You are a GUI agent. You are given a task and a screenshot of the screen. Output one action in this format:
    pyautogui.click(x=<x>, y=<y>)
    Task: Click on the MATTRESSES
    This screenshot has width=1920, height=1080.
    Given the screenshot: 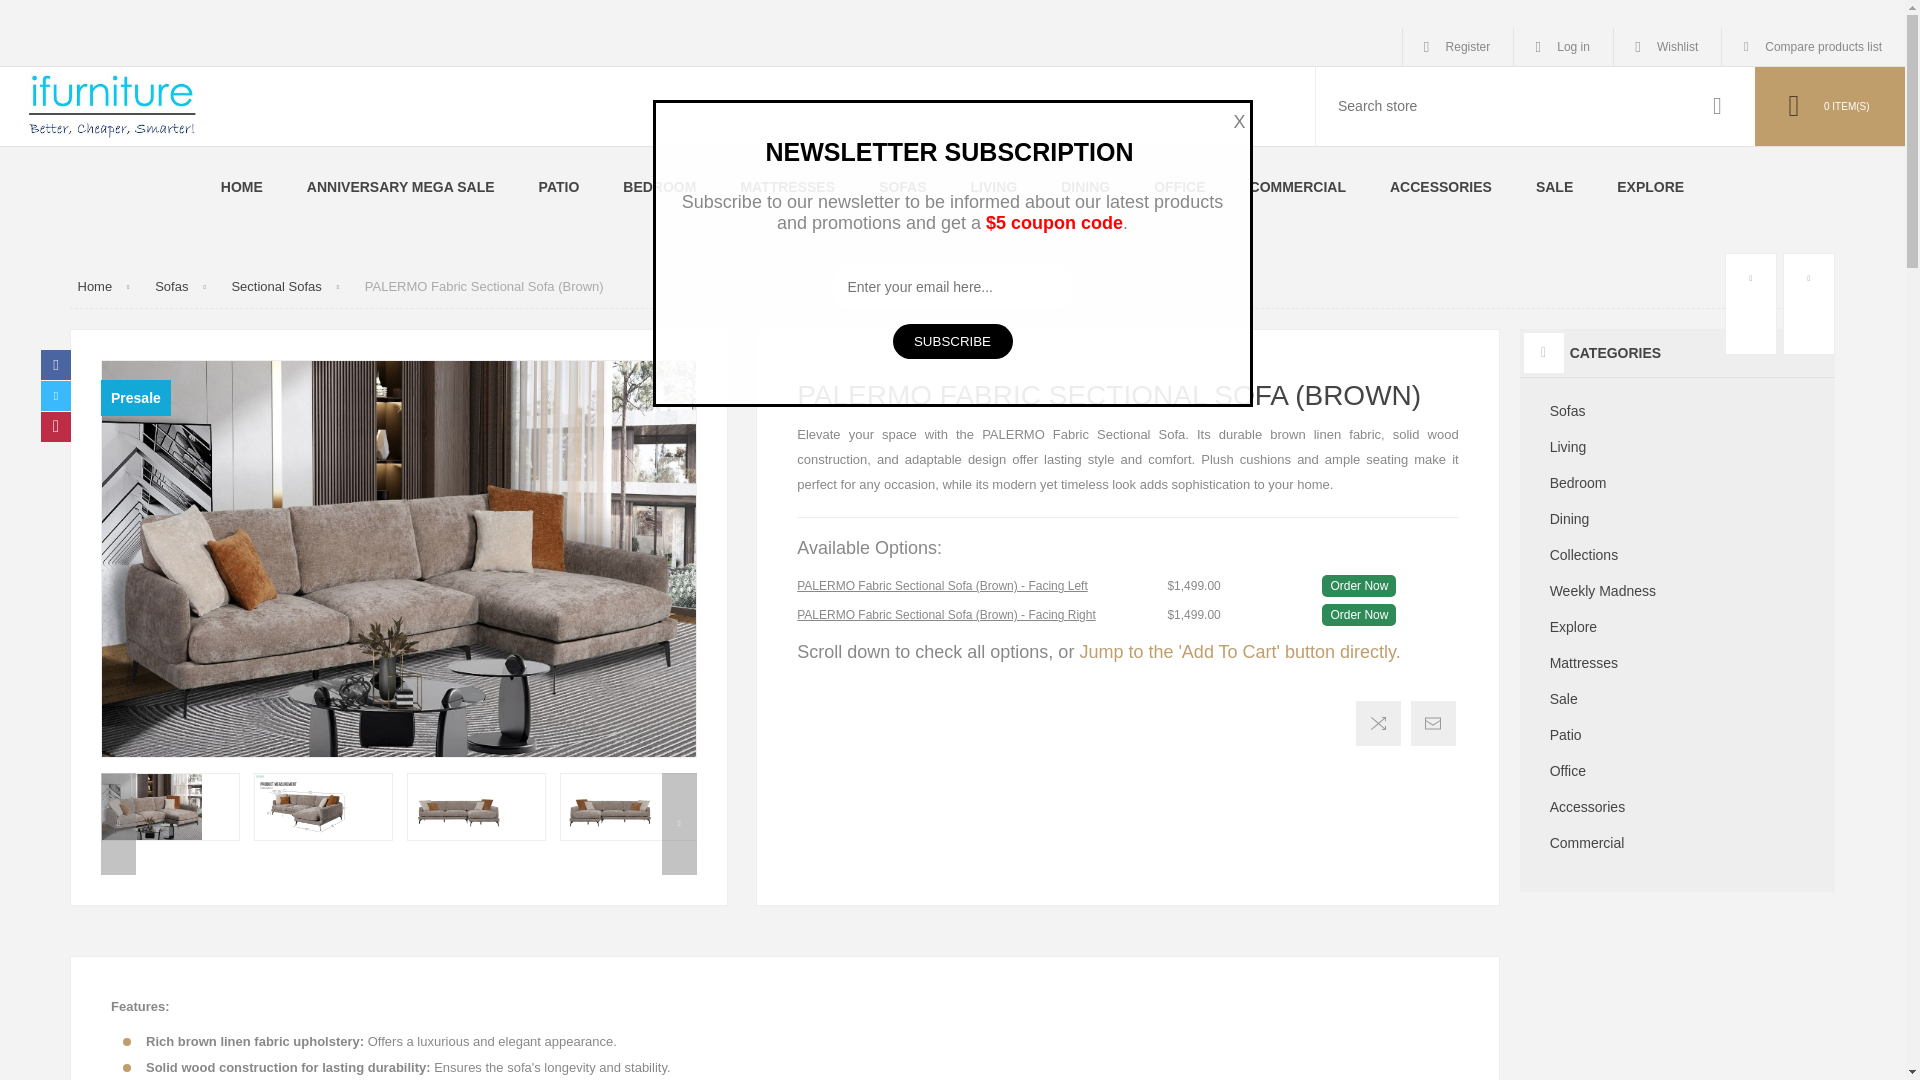 What is the action you would take?
    pyautogui.click(x=787, y=186)
    